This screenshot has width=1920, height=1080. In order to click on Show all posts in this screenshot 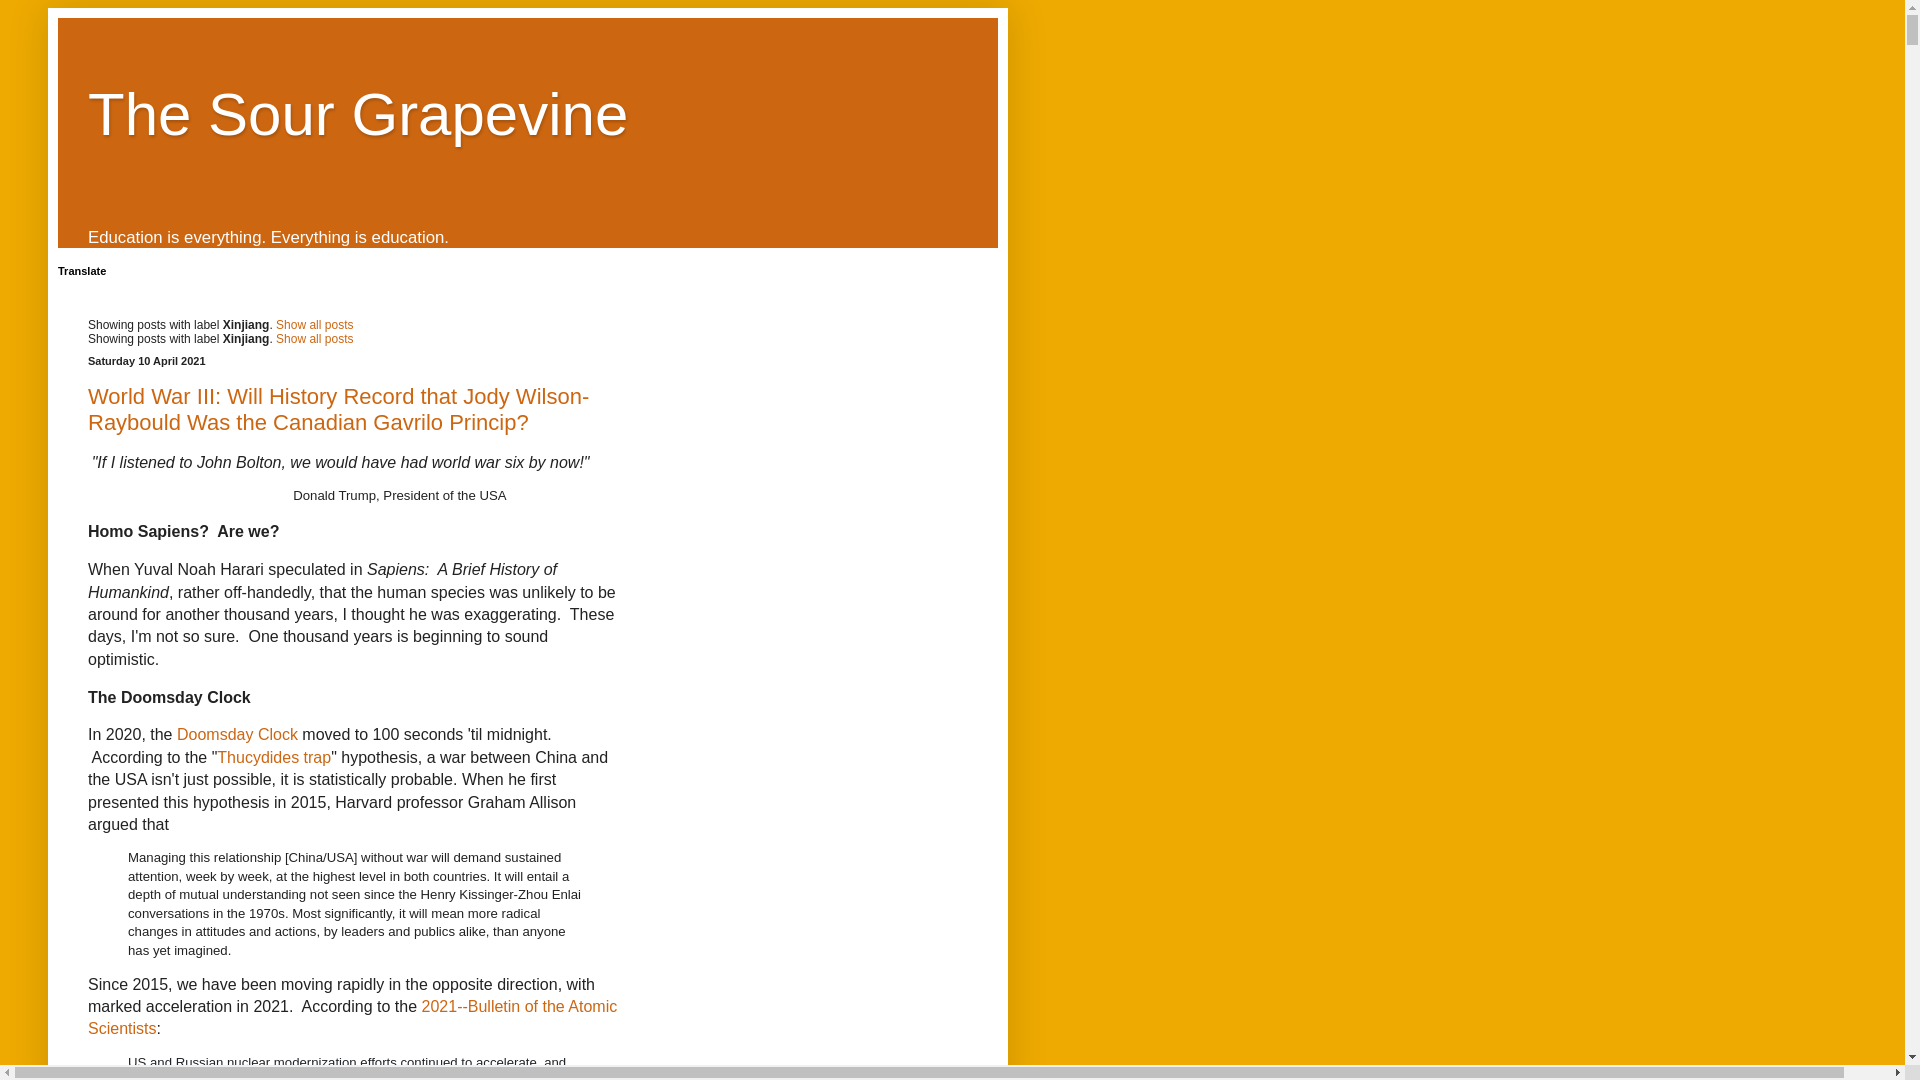, I will do `click(314, 324)`.